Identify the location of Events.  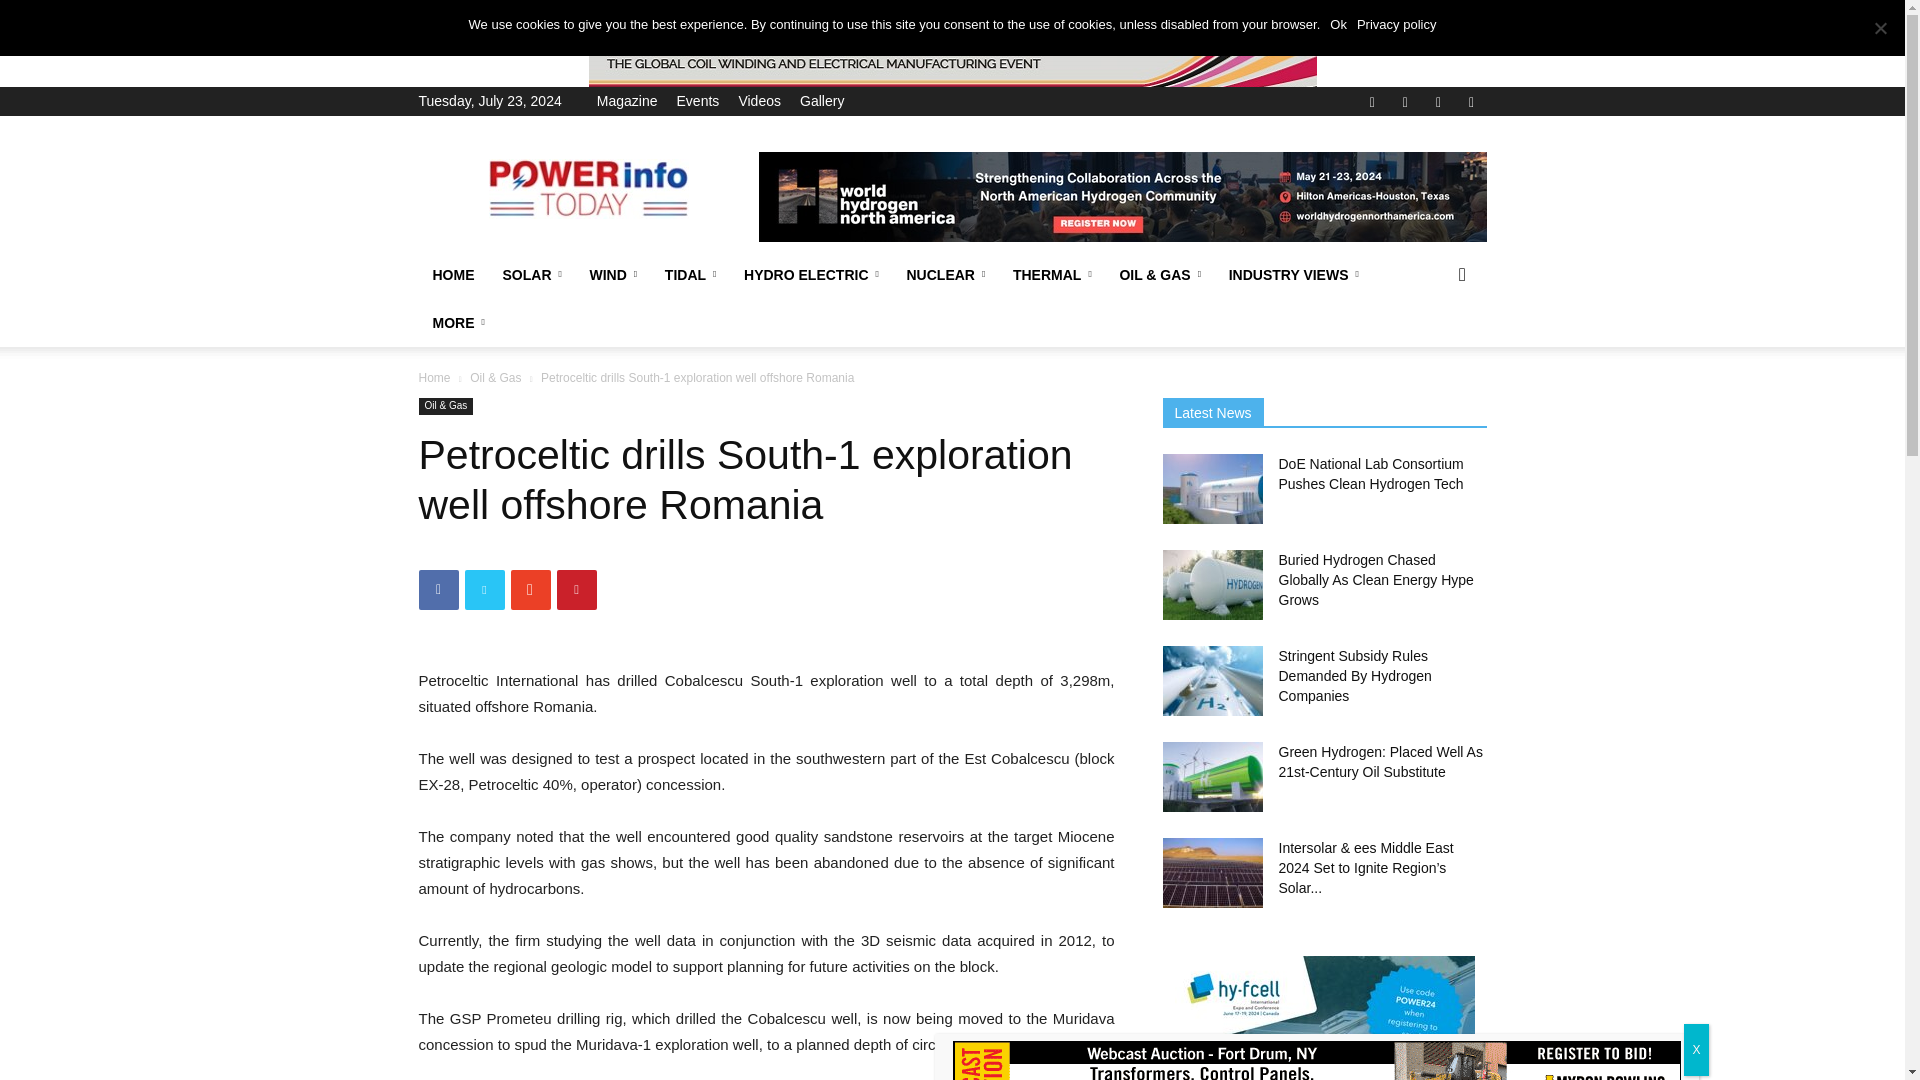
(698, 100).